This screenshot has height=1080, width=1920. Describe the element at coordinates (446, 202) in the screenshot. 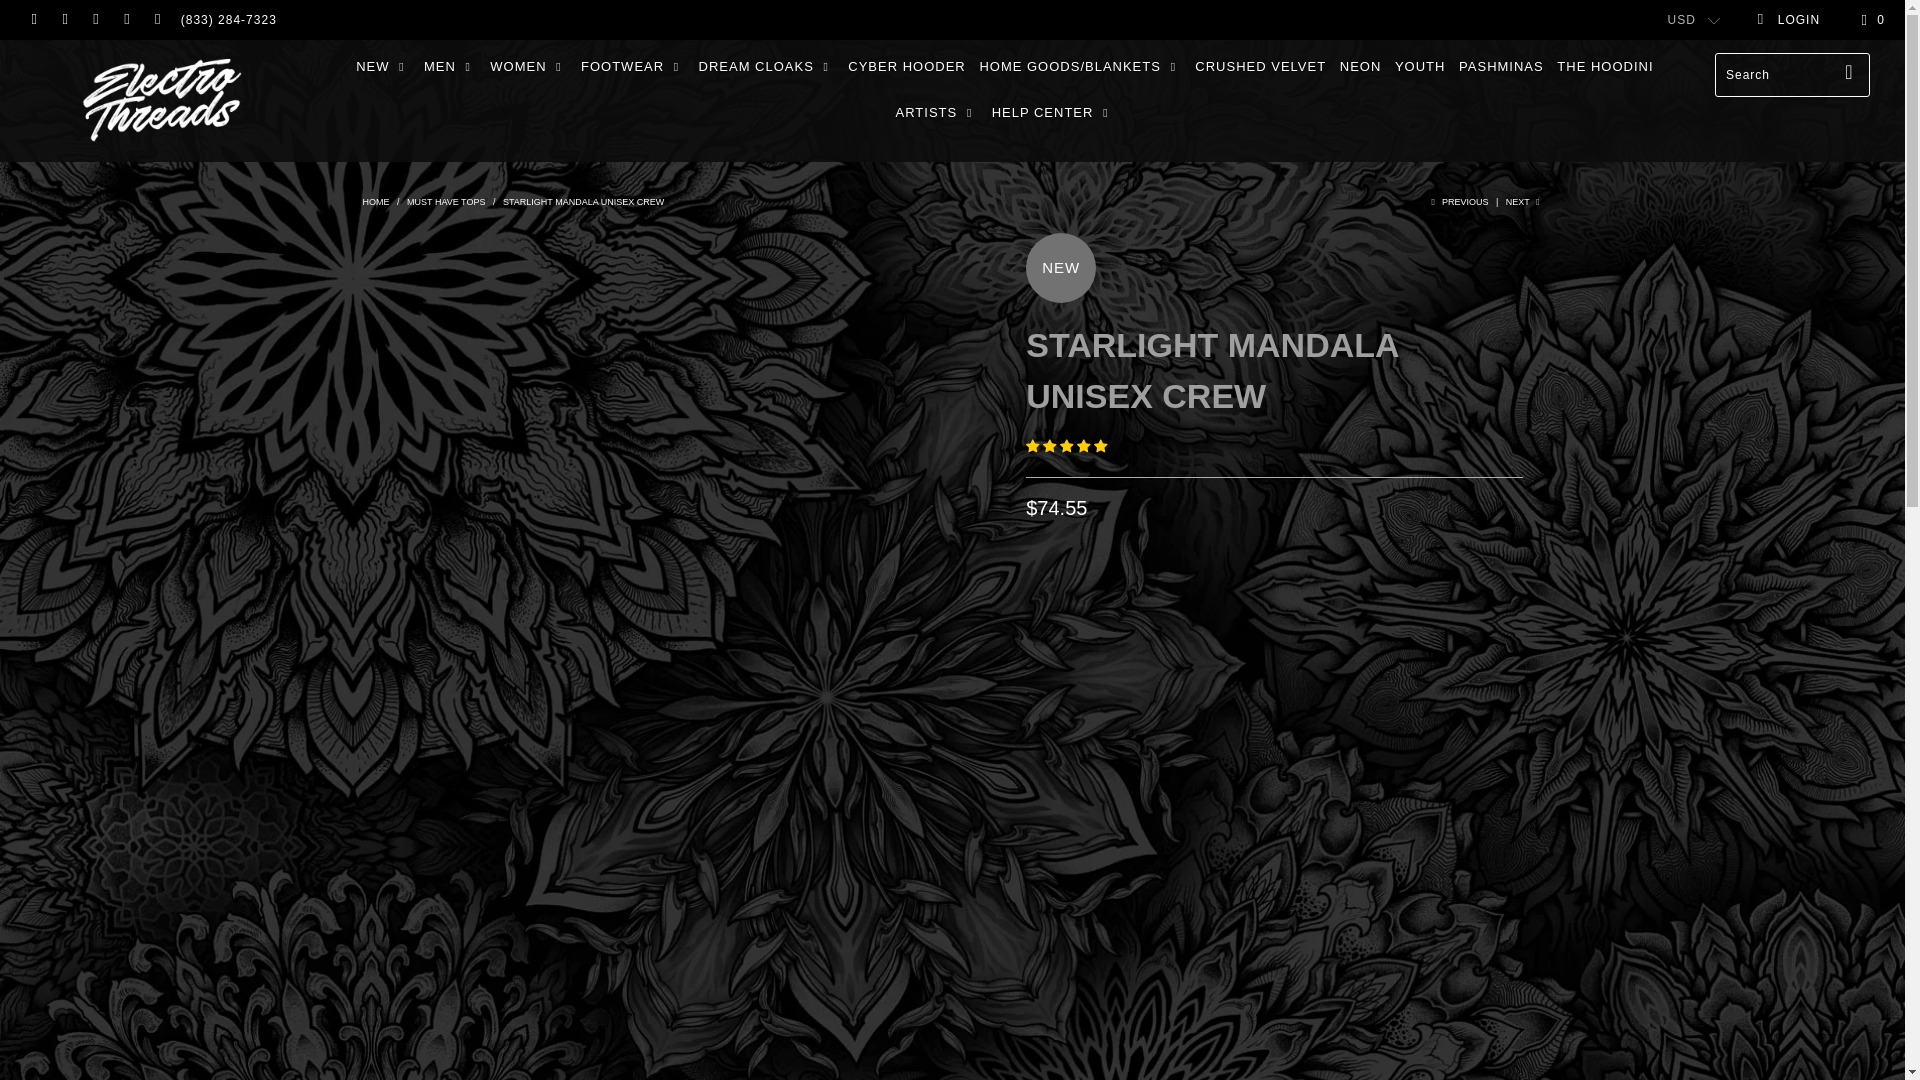

I see `Must have Tops` at that location.